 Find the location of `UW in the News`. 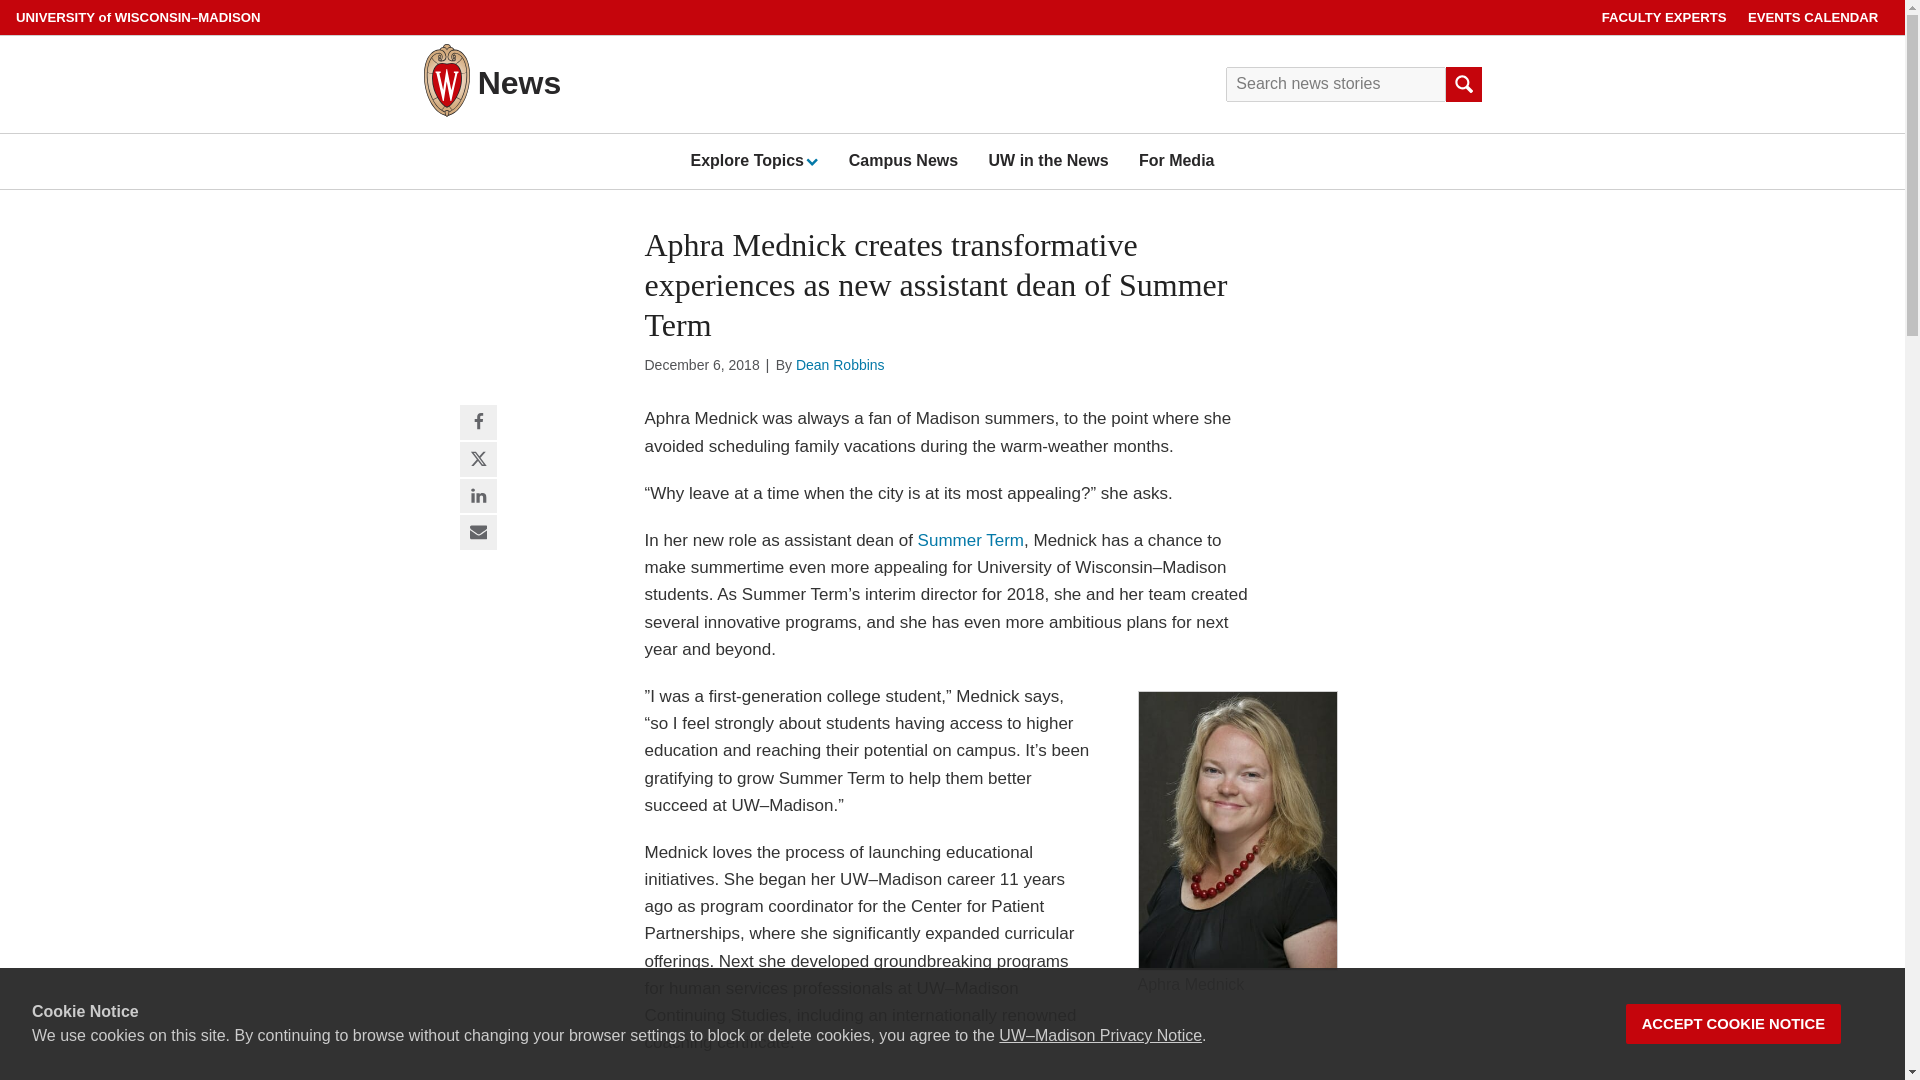

UW in the News is located at coordinates (1048, 160).